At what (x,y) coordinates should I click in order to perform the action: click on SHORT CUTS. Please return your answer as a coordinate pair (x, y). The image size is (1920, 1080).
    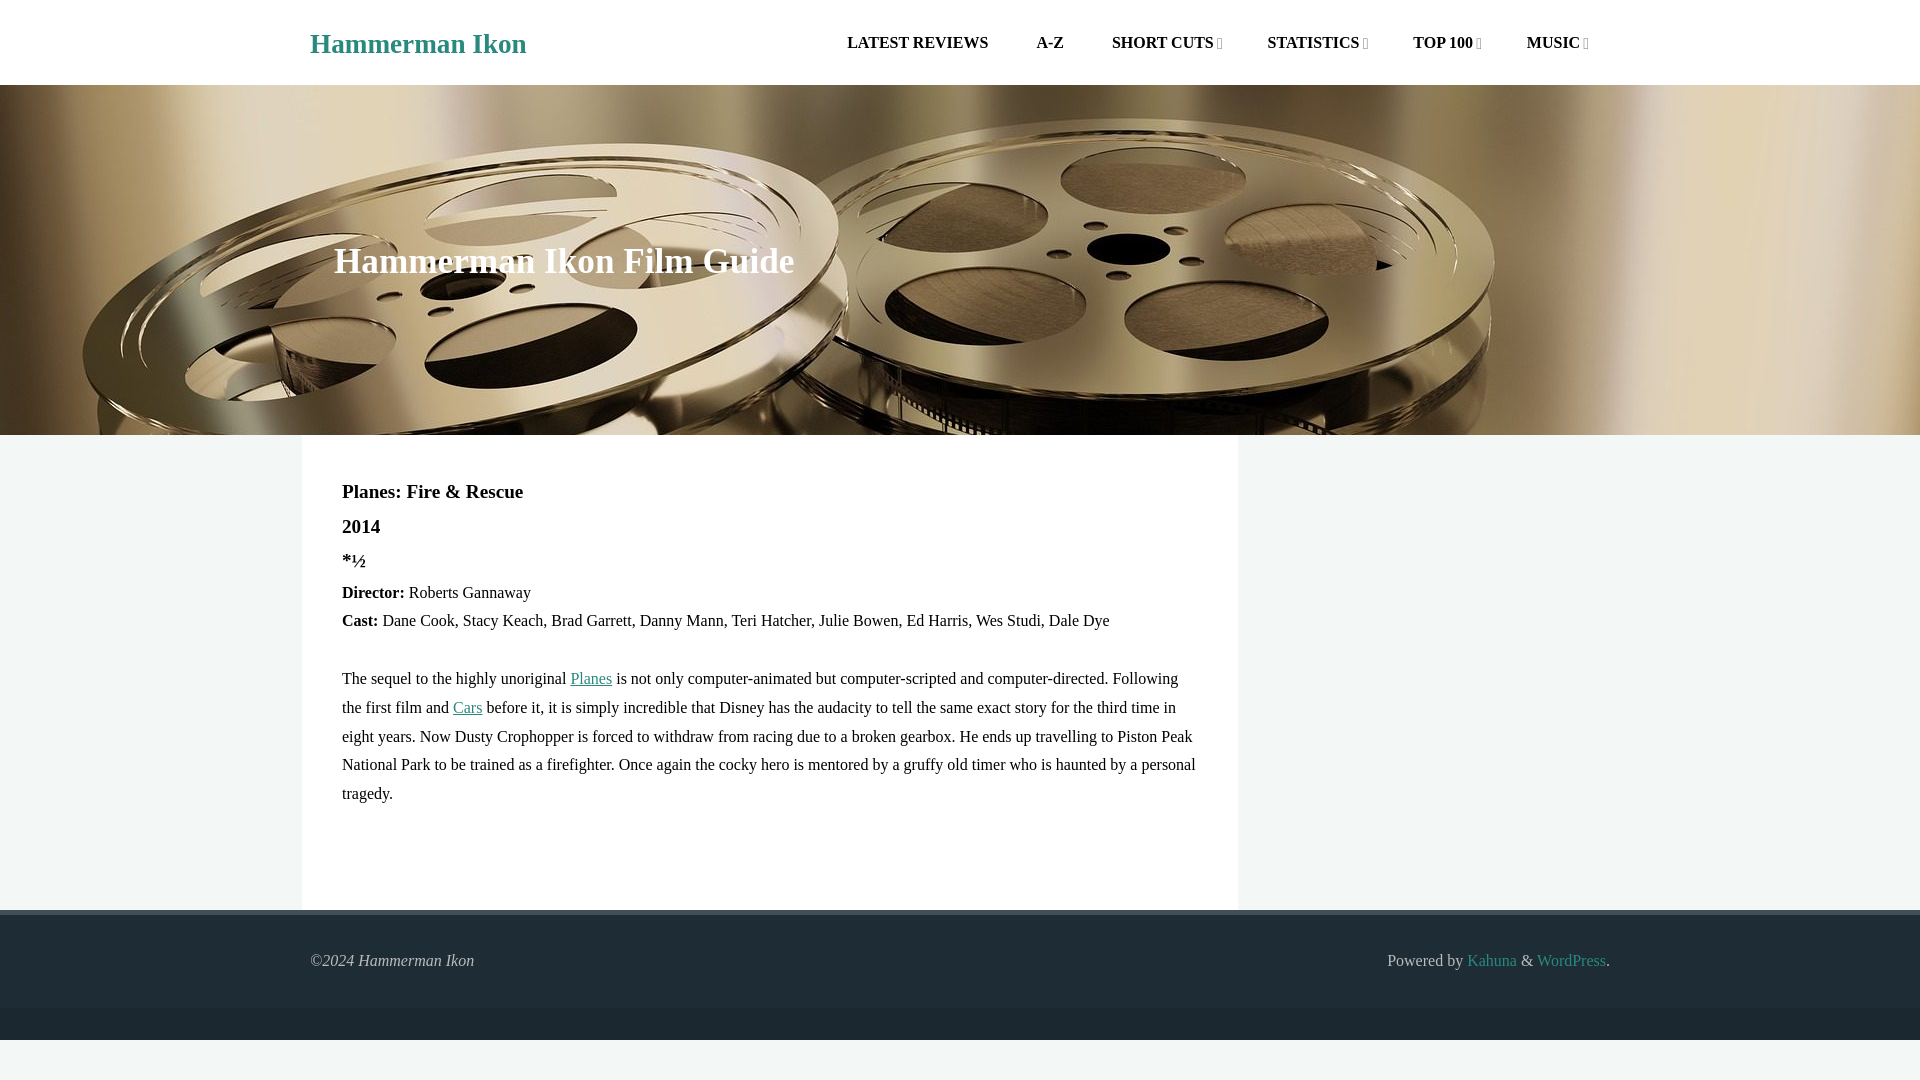
    Looking at the image, I should click on (1163, 42).